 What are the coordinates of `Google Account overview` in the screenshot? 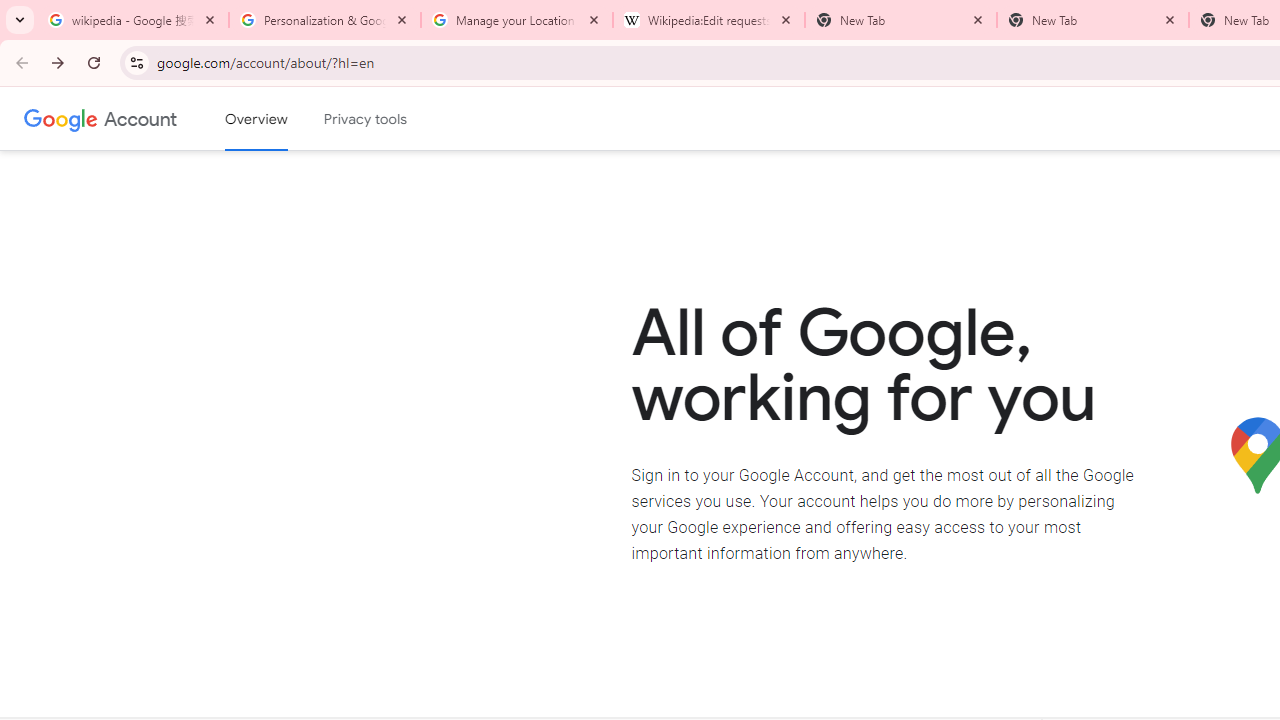 It's located at (256, 119).